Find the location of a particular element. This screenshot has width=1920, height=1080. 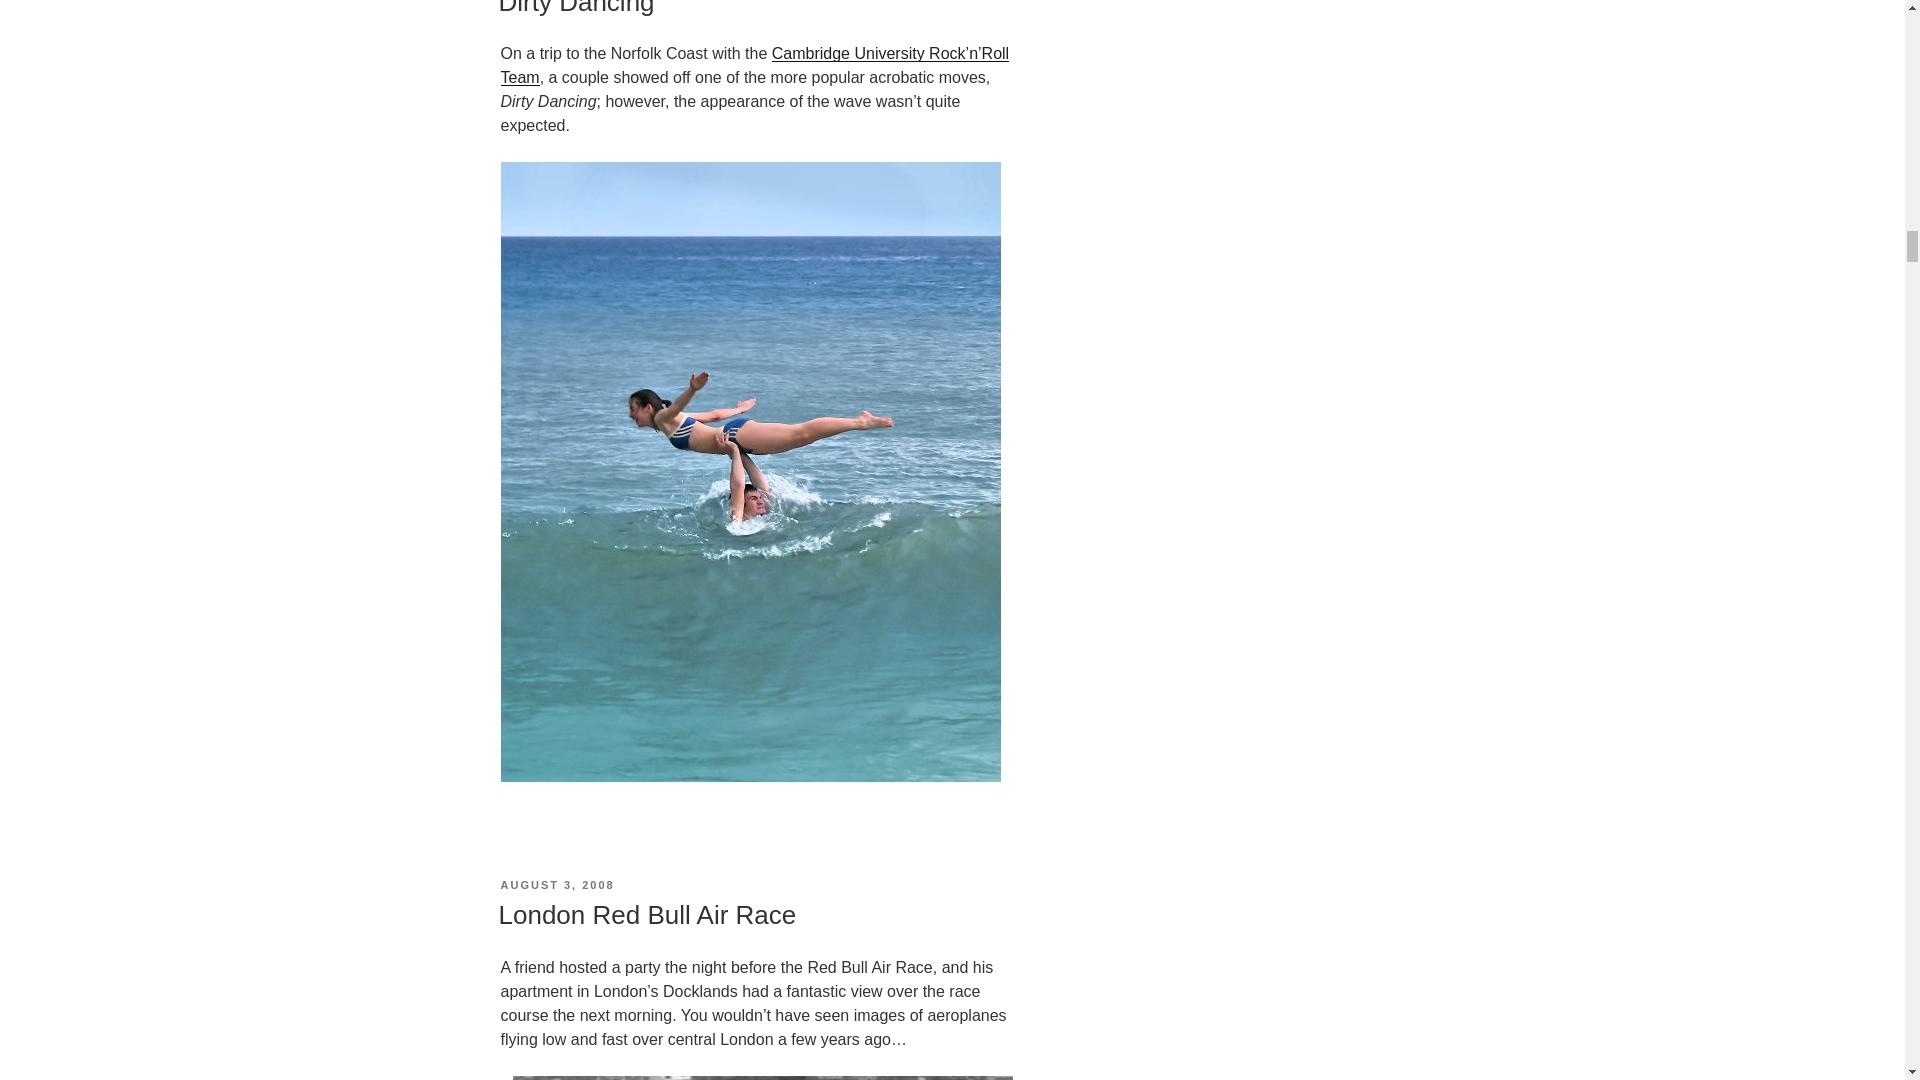

London Red Bull Air Race is located at coordinates (646, 914).